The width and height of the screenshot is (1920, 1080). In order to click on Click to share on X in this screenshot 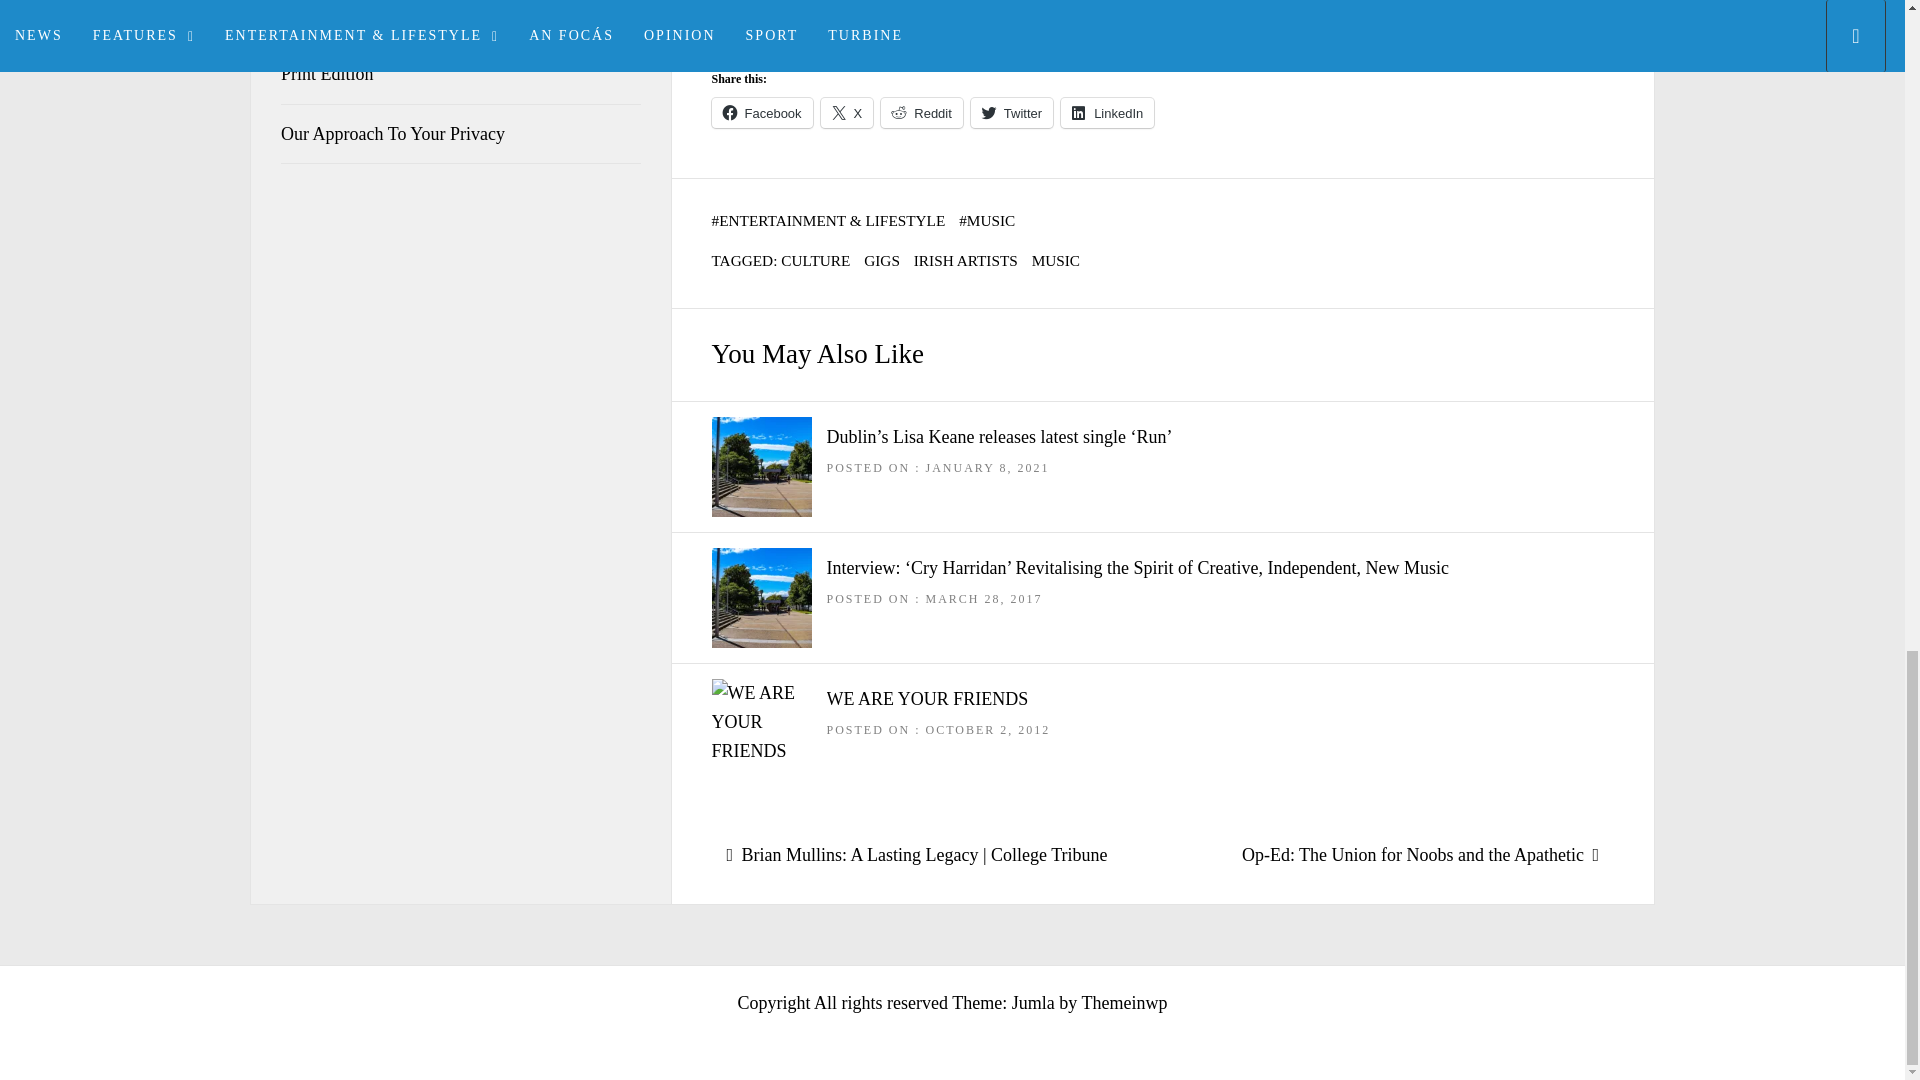, I will do `click(847, 113)`.